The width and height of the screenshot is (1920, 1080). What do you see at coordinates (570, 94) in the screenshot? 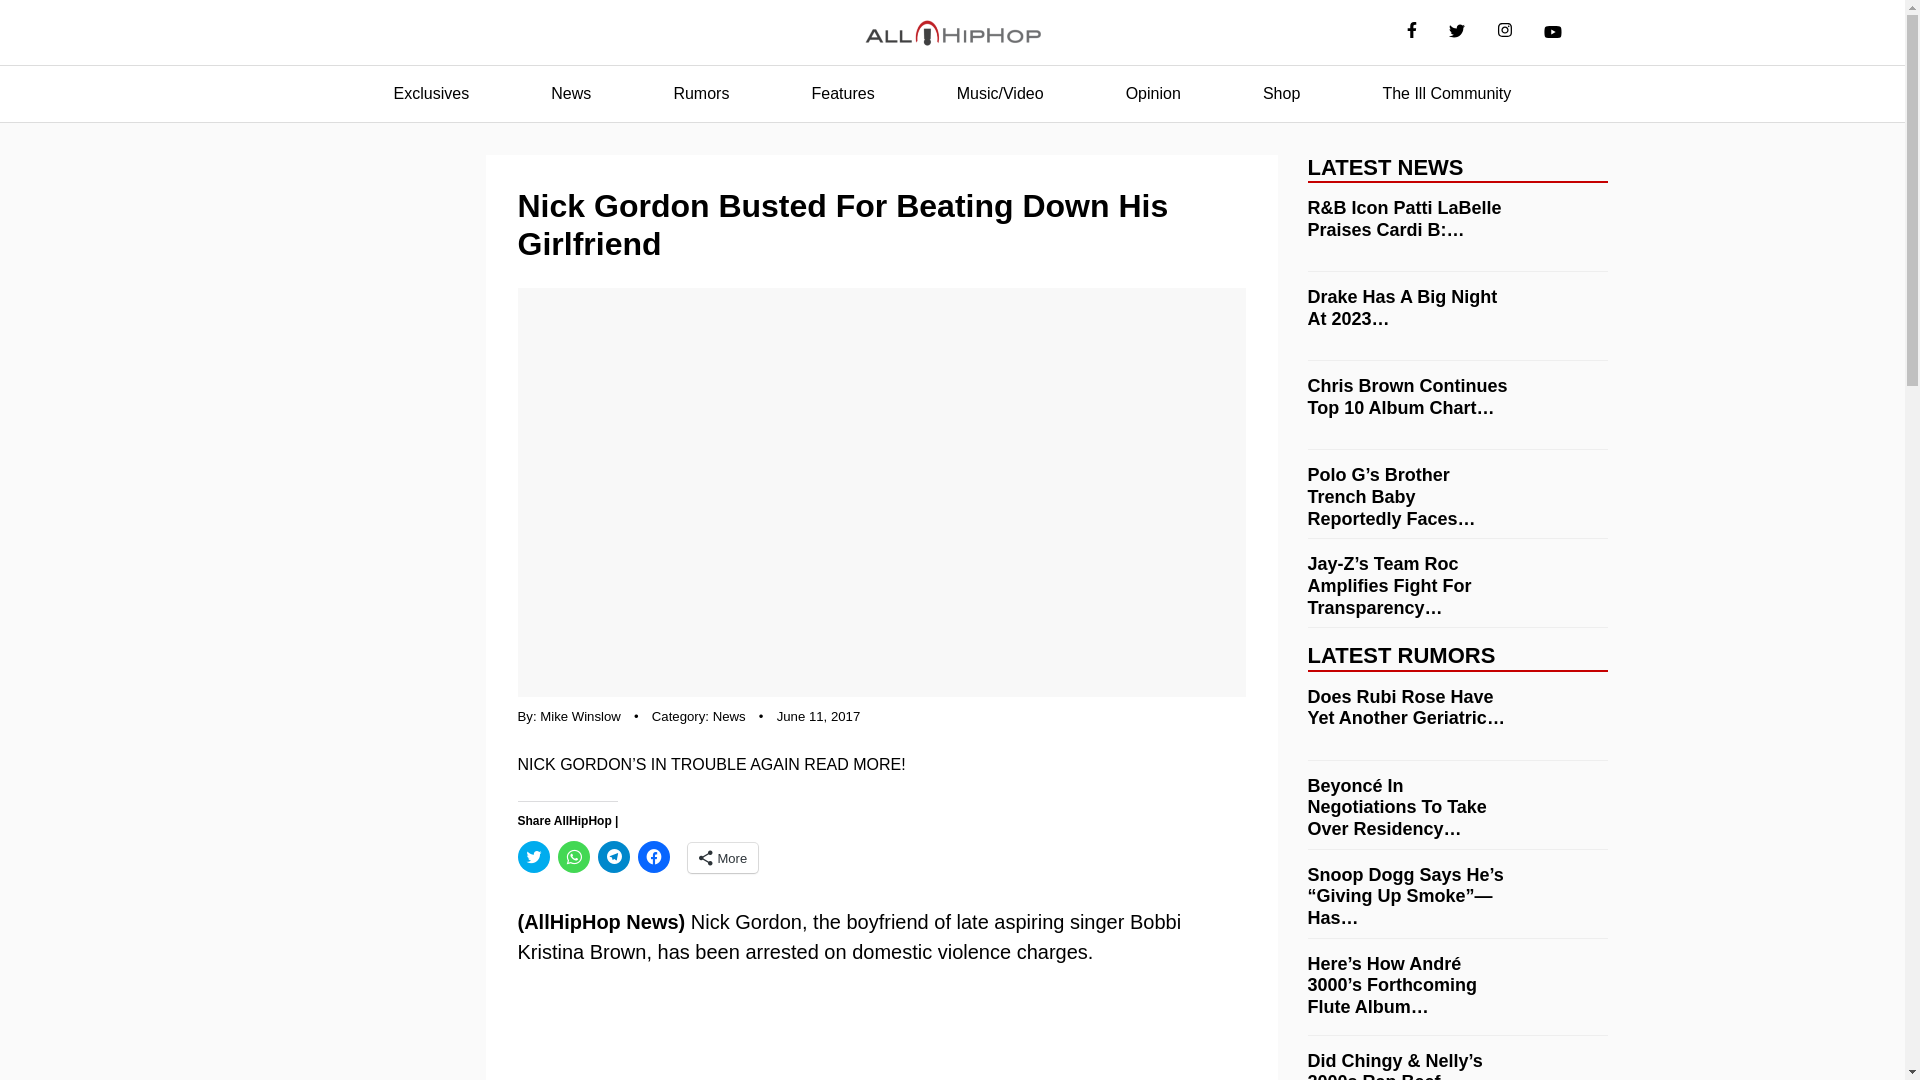
I see `News` at bounding box center [570, 94].